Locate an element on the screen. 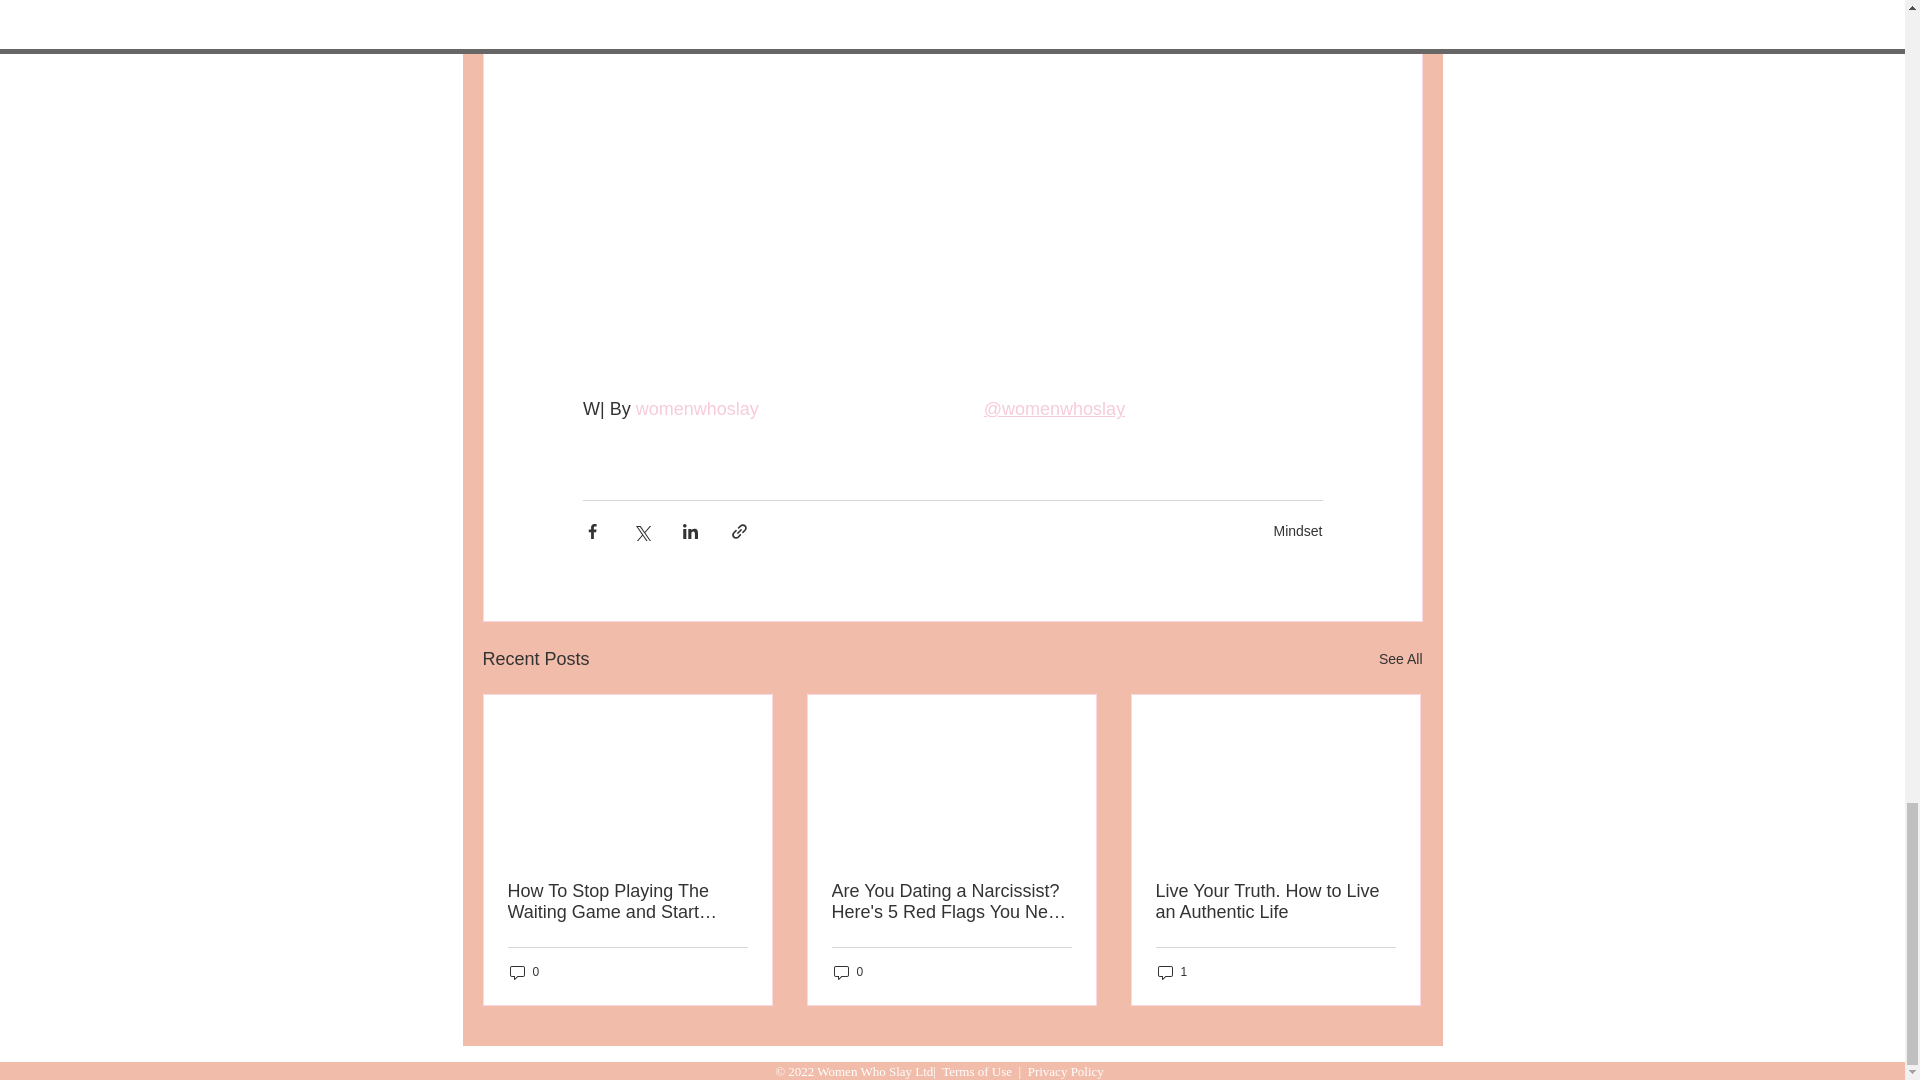  here is located at coordinates (1095, 7).